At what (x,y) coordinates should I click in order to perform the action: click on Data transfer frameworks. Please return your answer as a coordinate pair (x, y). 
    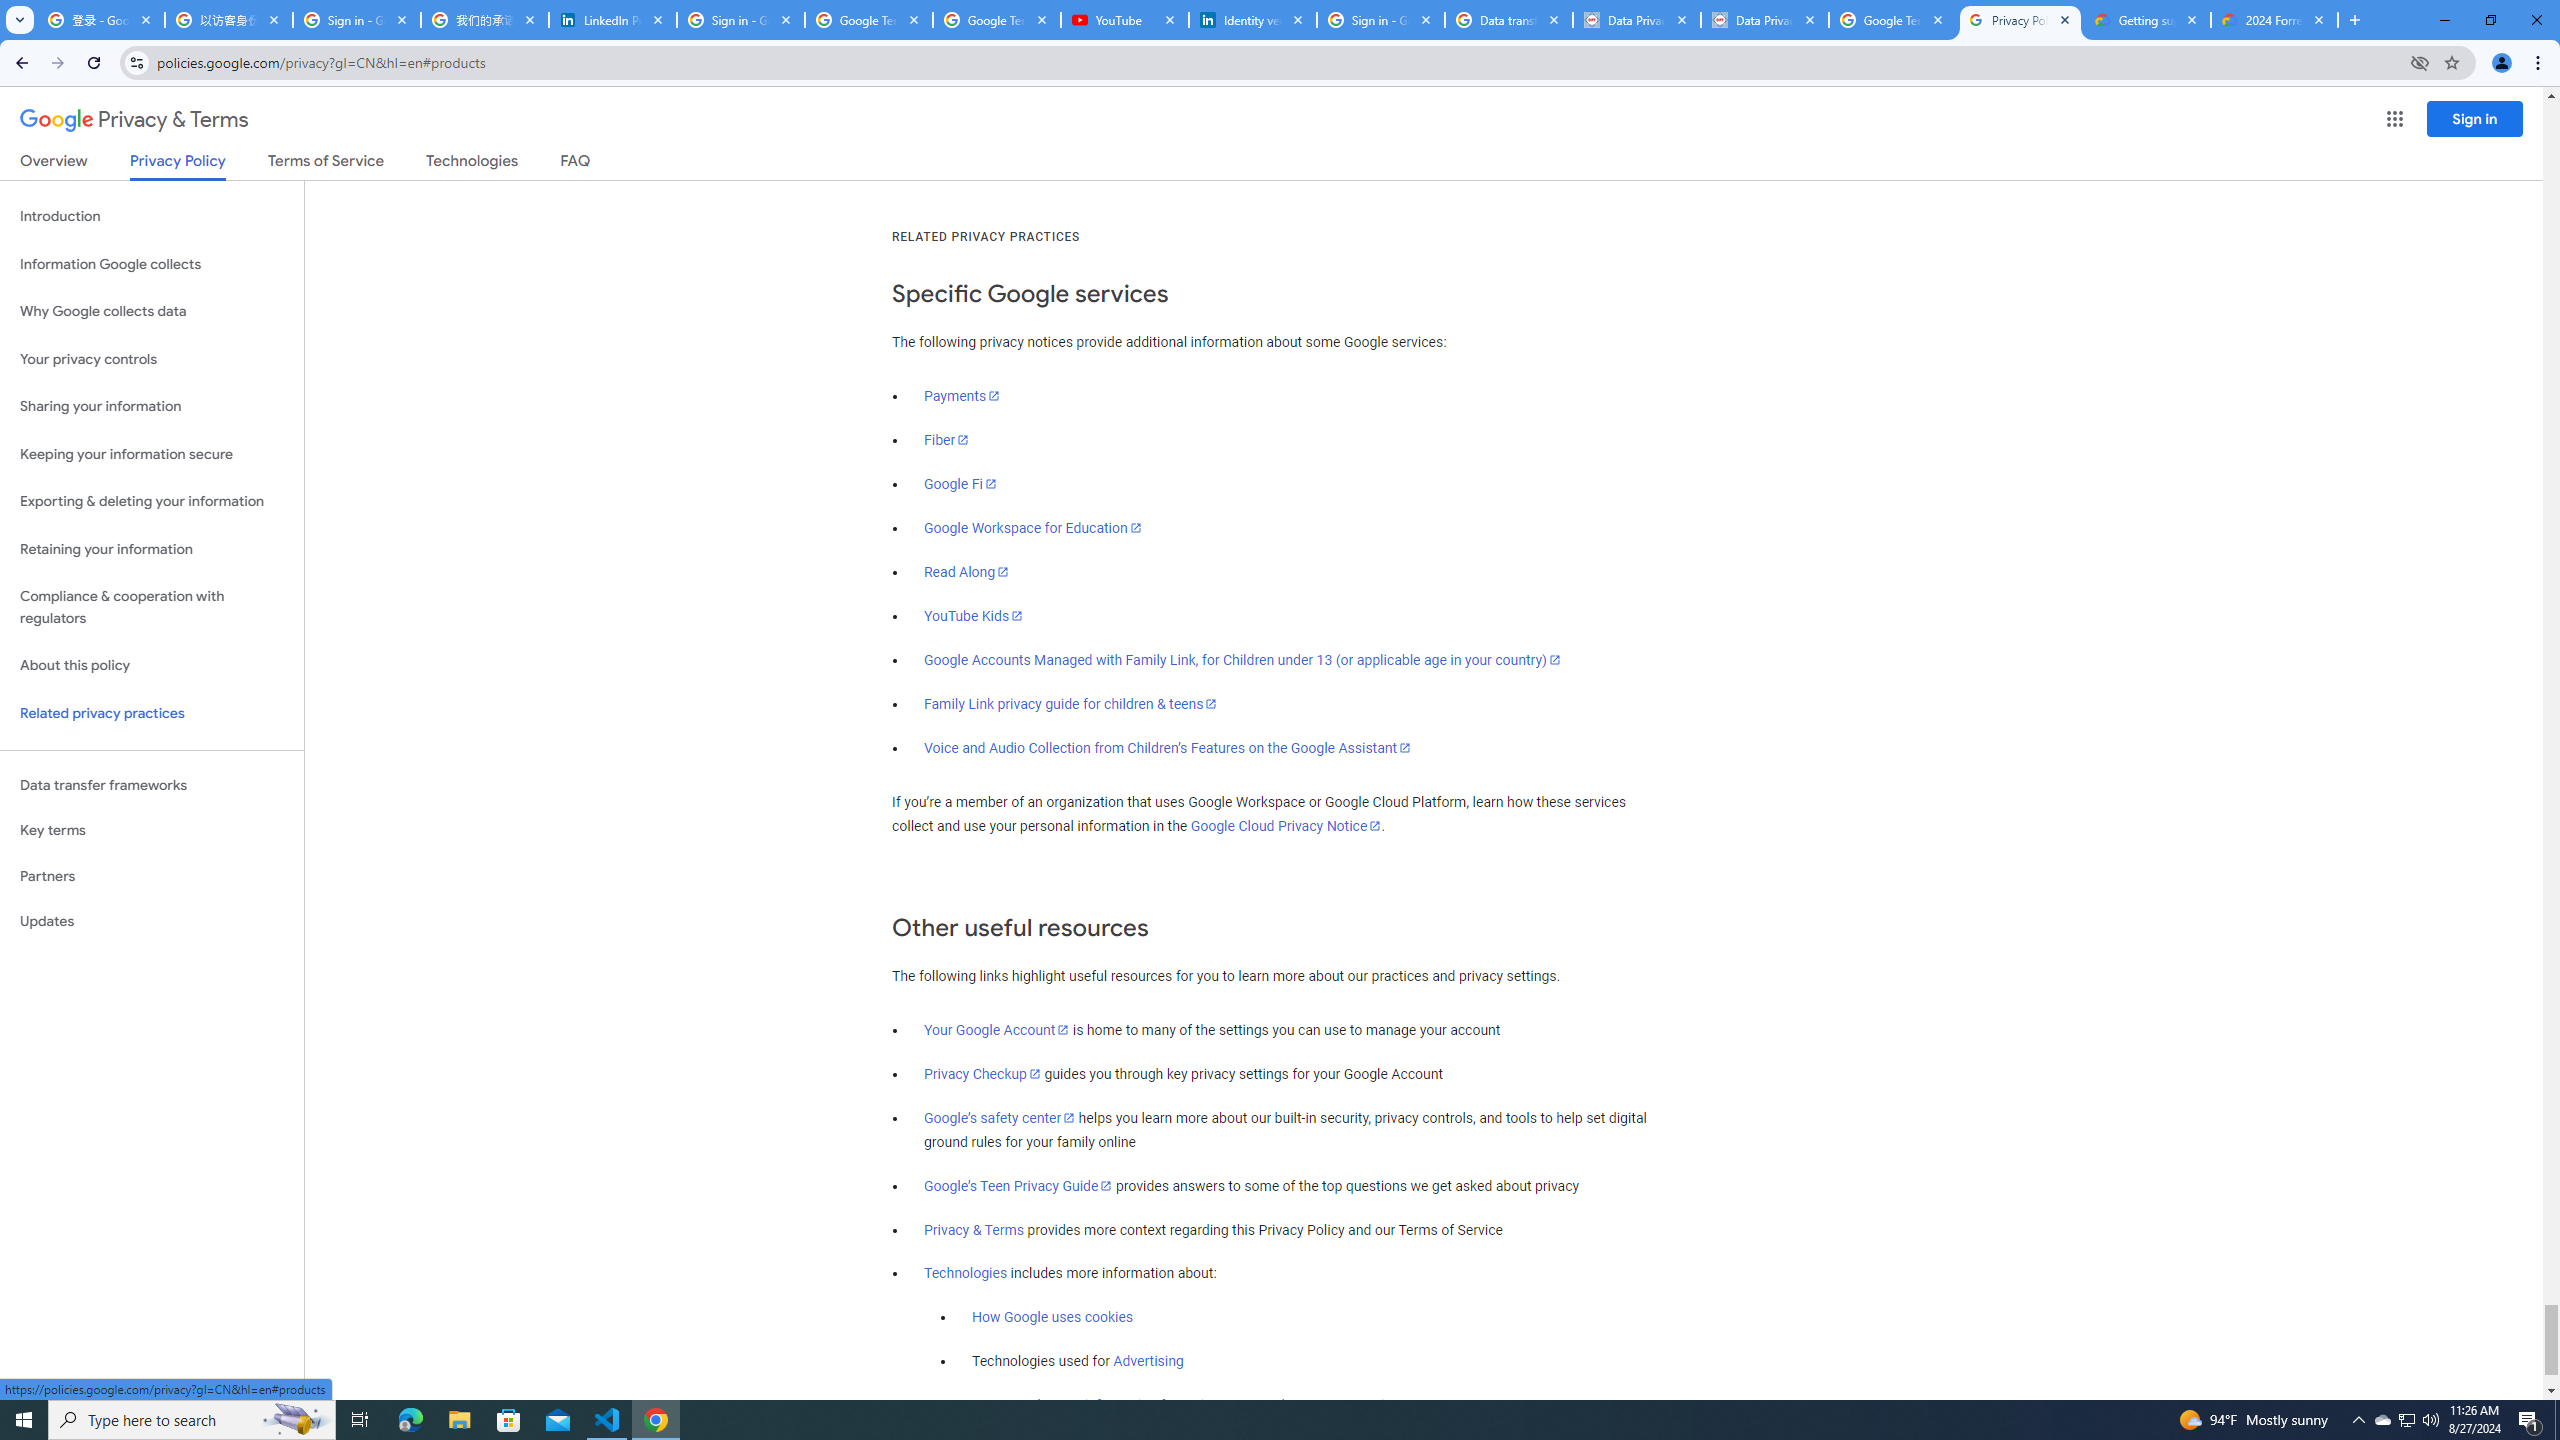
    Looking at the image, I should click on (152, 785).